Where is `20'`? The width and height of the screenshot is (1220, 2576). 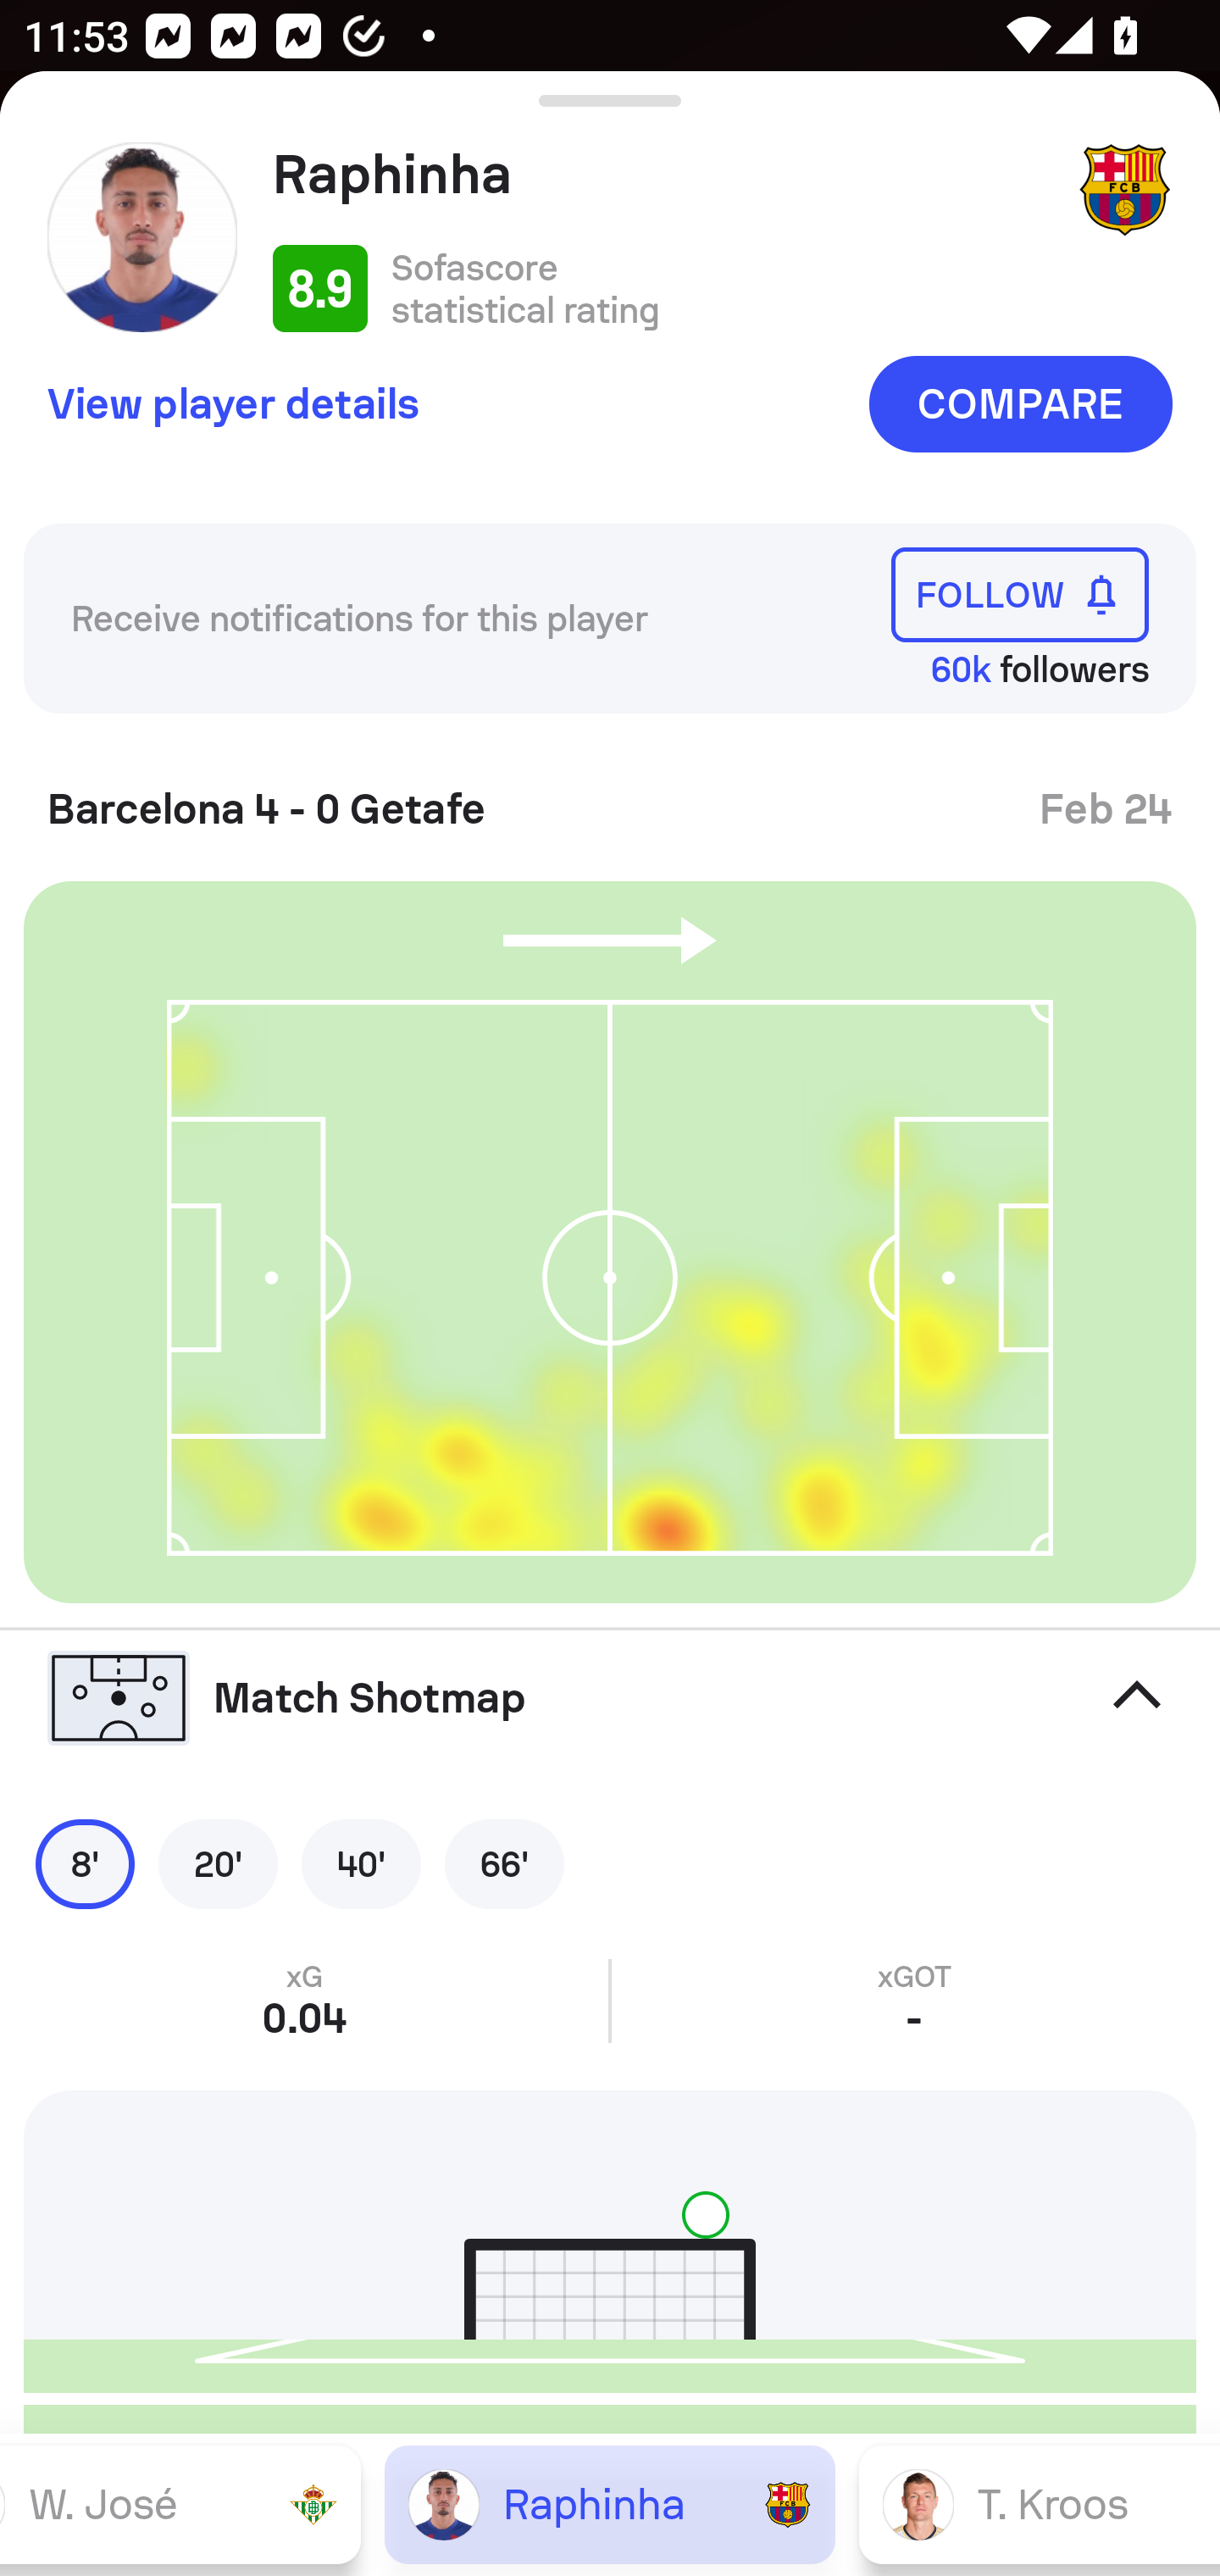
20' is located at coordinates (218, 1863).